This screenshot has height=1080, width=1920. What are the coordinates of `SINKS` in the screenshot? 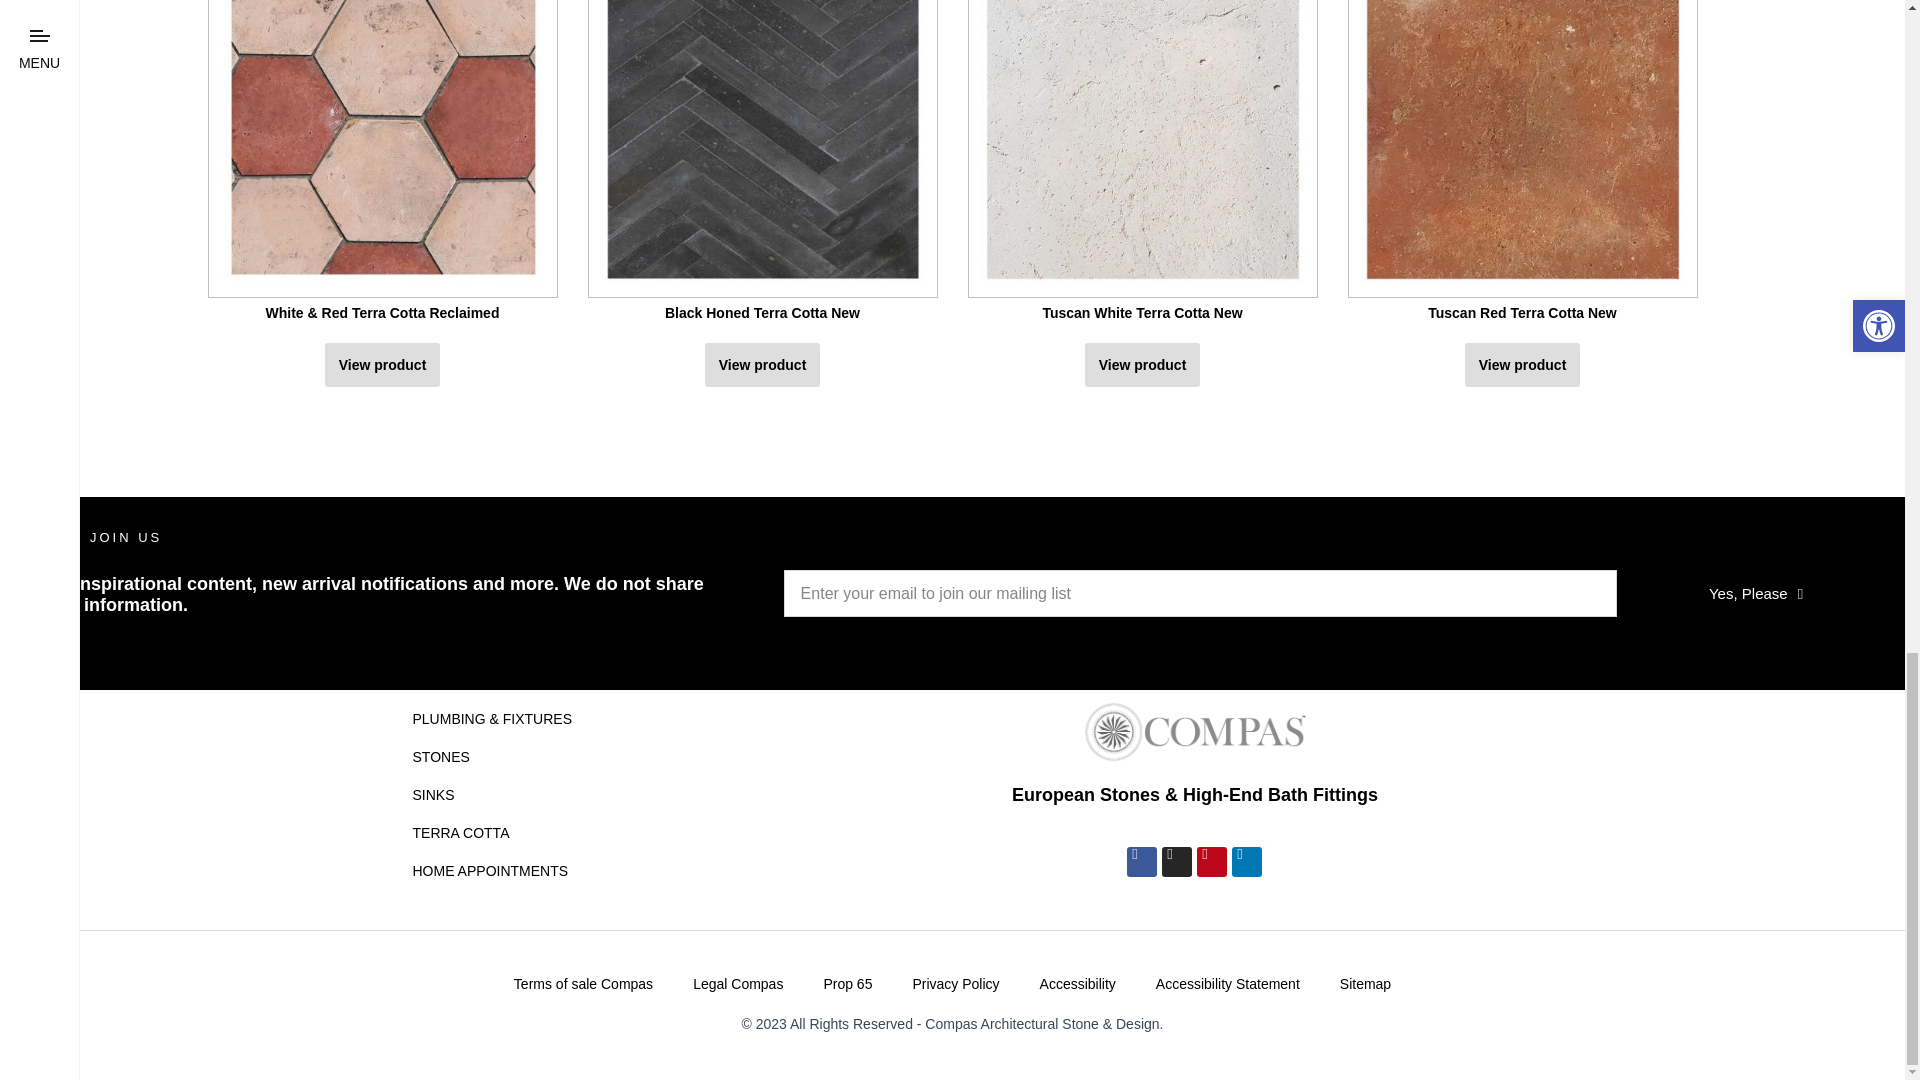 It's located at (517, 795).